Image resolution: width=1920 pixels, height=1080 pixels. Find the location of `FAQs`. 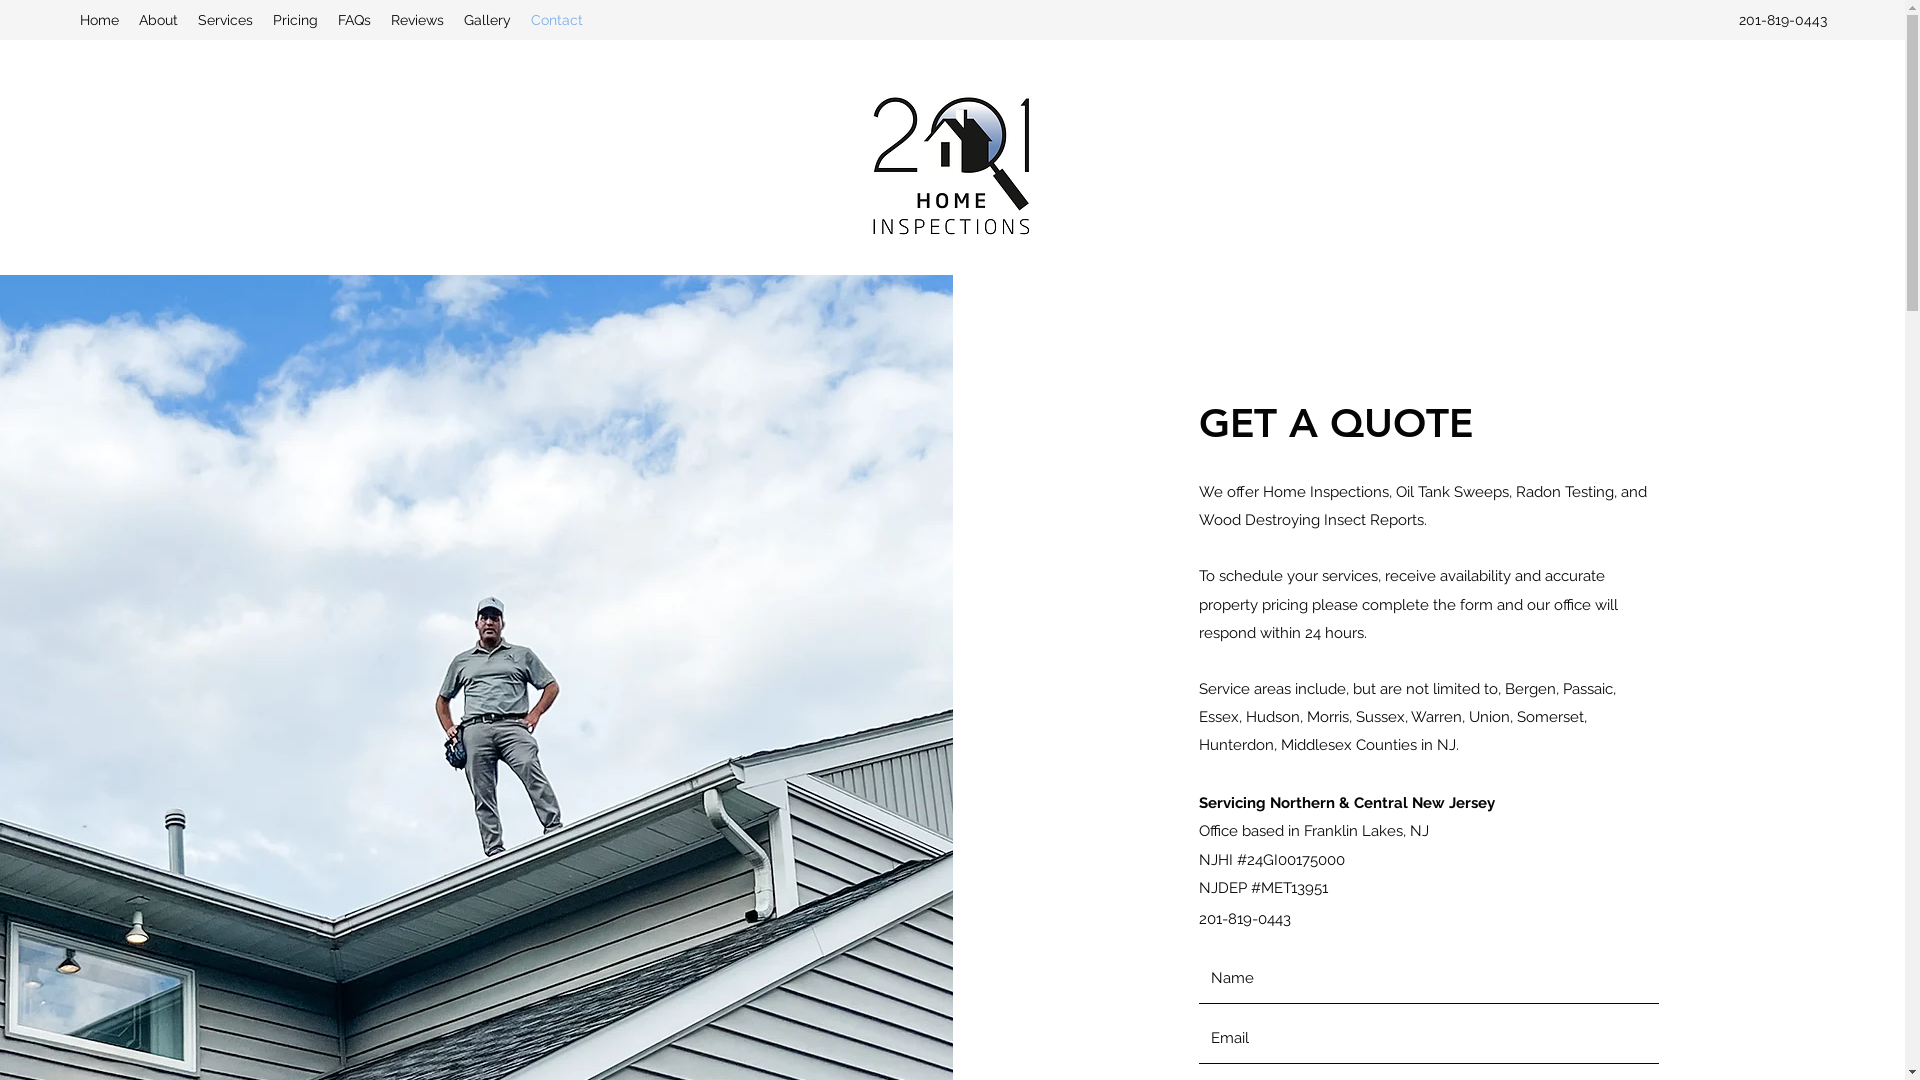

FAQs is located at coordinates (354, 20).